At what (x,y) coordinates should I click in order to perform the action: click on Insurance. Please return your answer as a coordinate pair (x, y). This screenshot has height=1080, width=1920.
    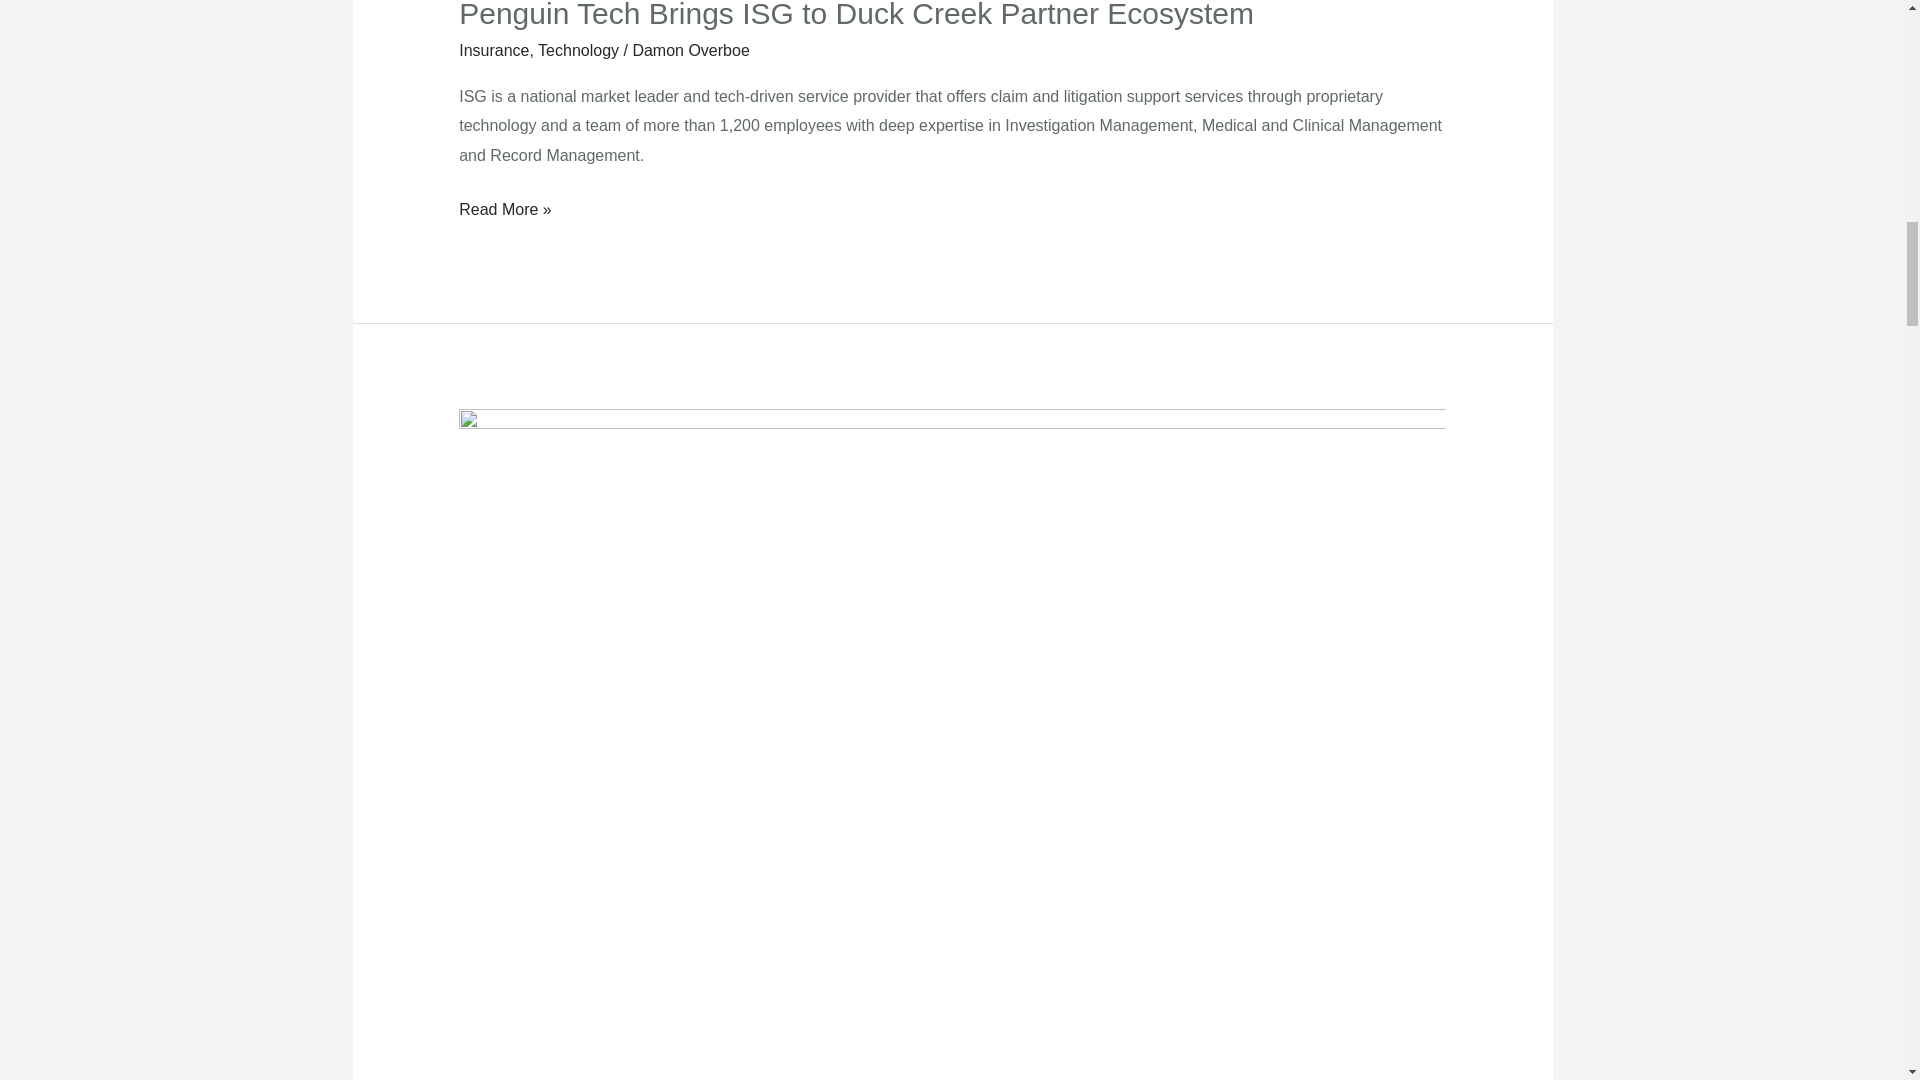
    Looking at the image, I should click on (494, 50).